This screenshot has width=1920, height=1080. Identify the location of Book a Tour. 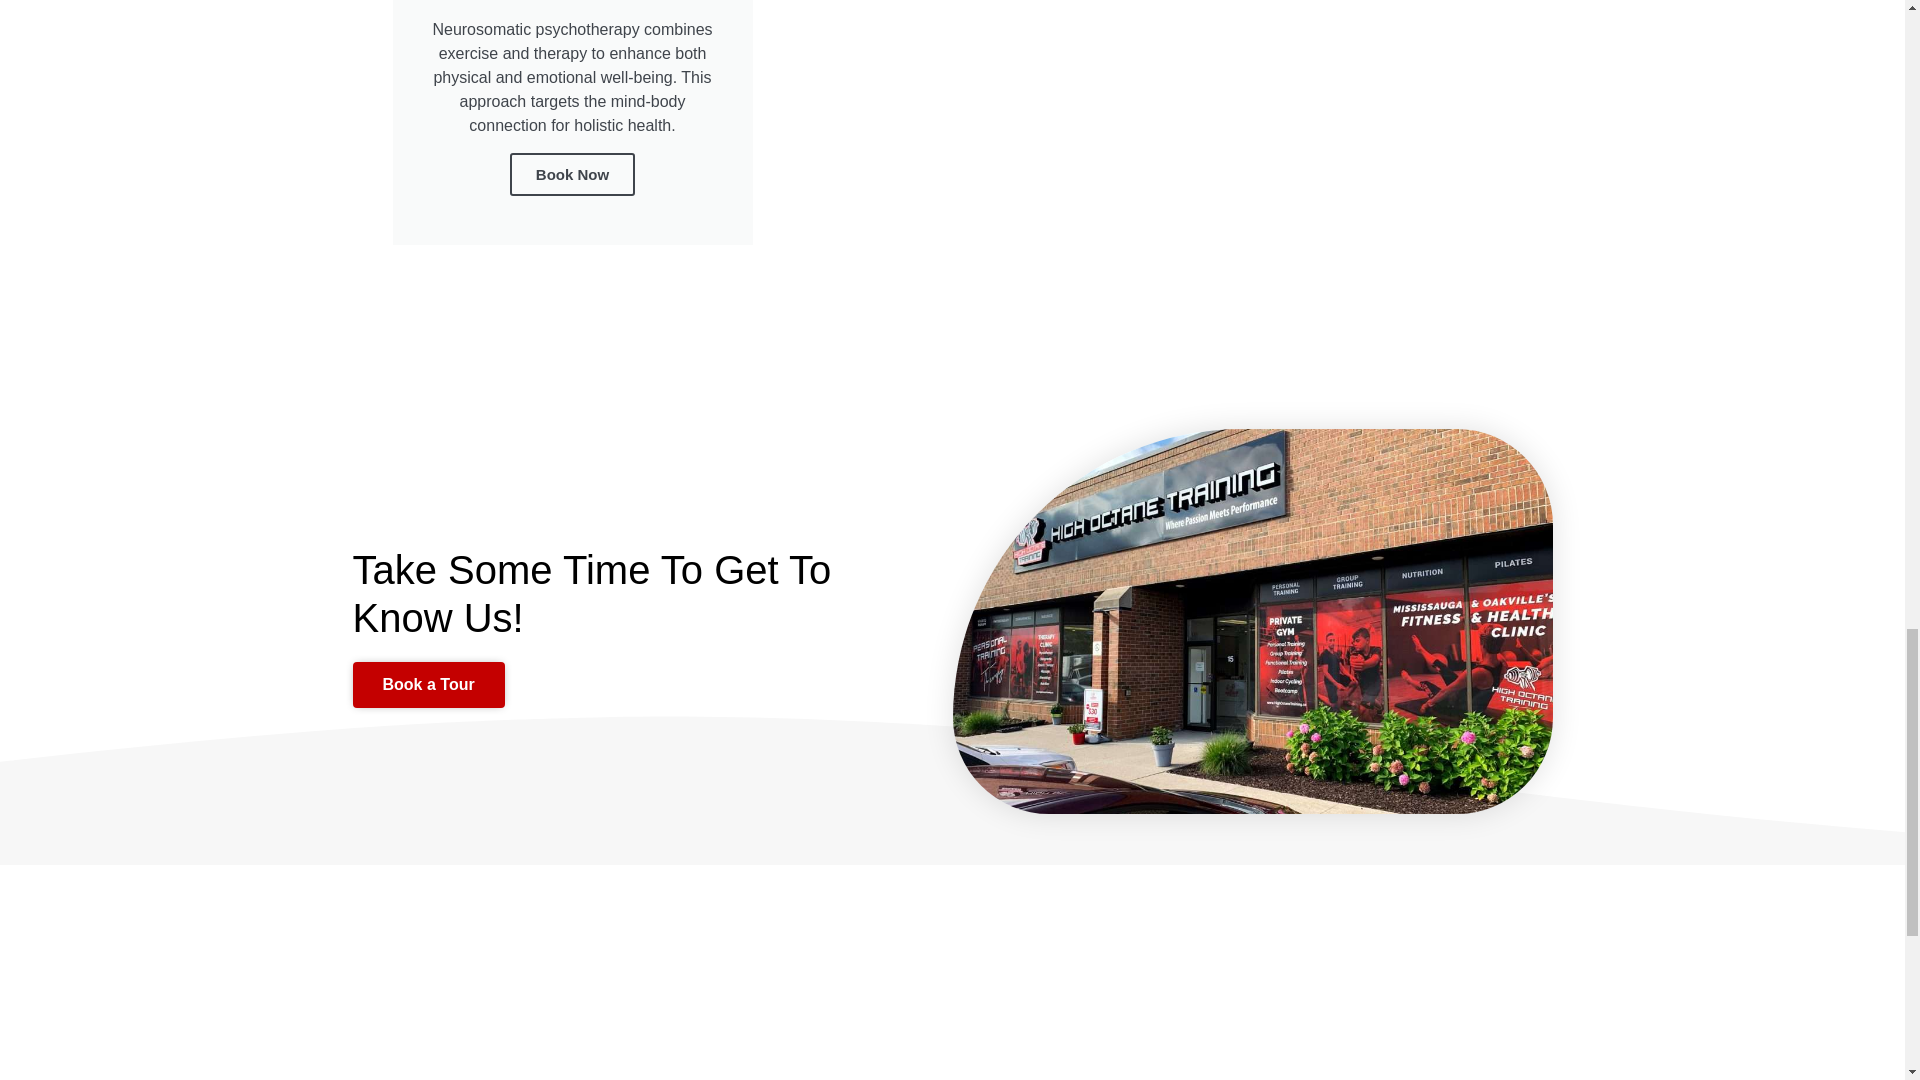
(427, 685).